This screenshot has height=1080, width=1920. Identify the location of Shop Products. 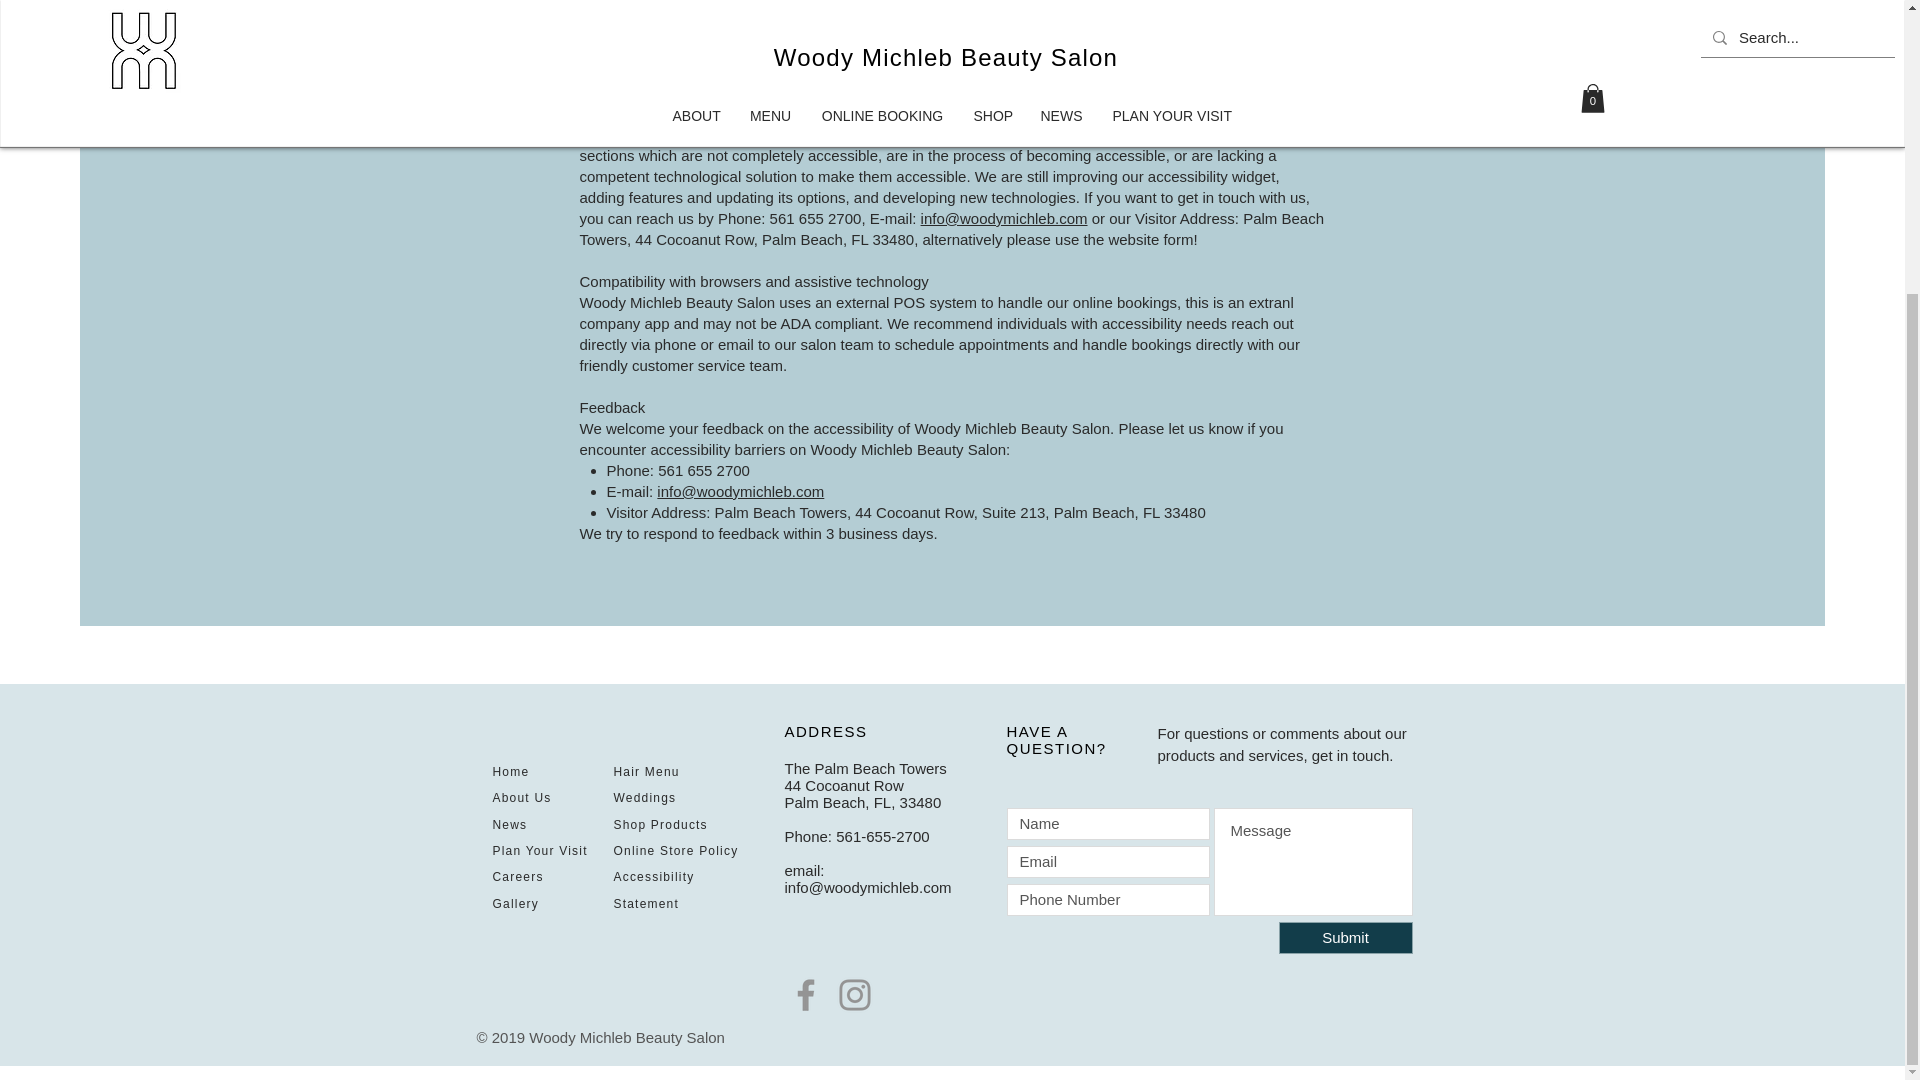
(661, 824).